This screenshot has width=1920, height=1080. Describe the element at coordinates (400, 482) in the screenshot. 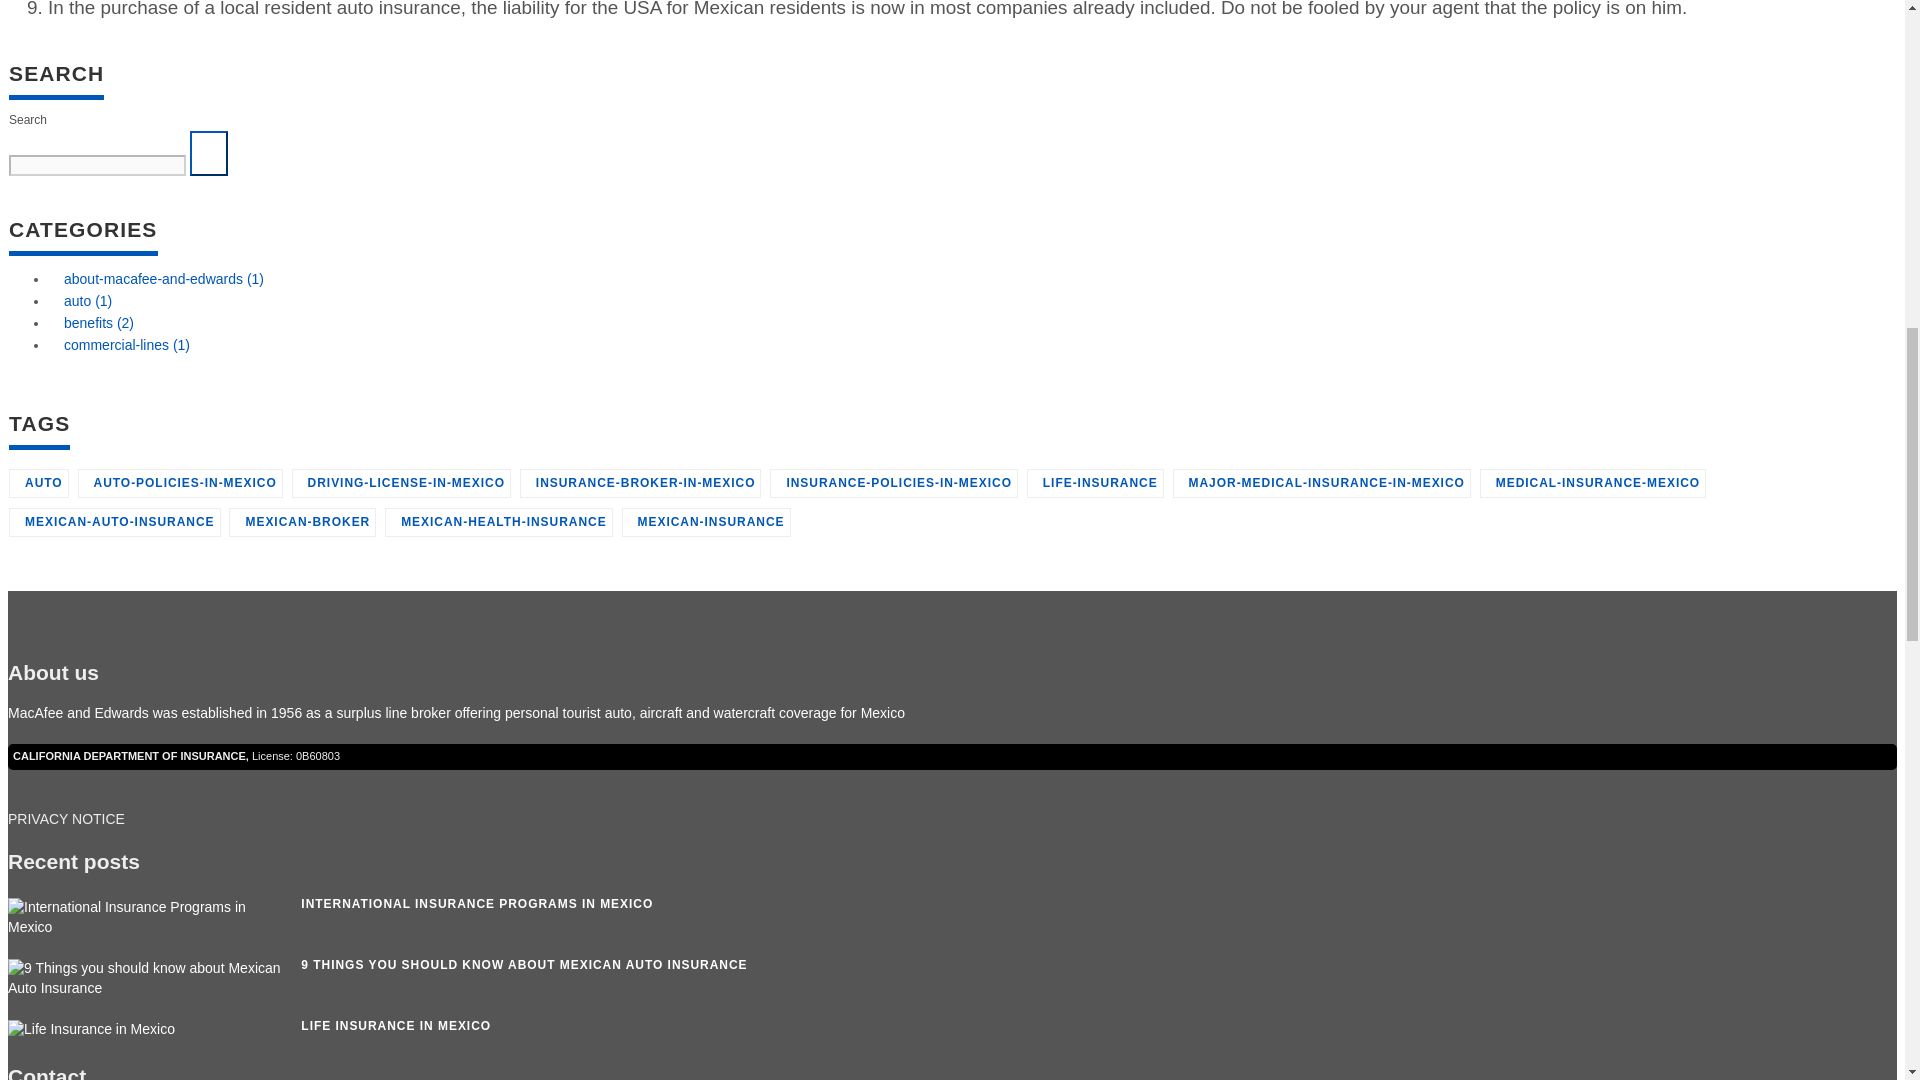

I see `DRIVING-LICENSE-IN-MEXICO` at that location.